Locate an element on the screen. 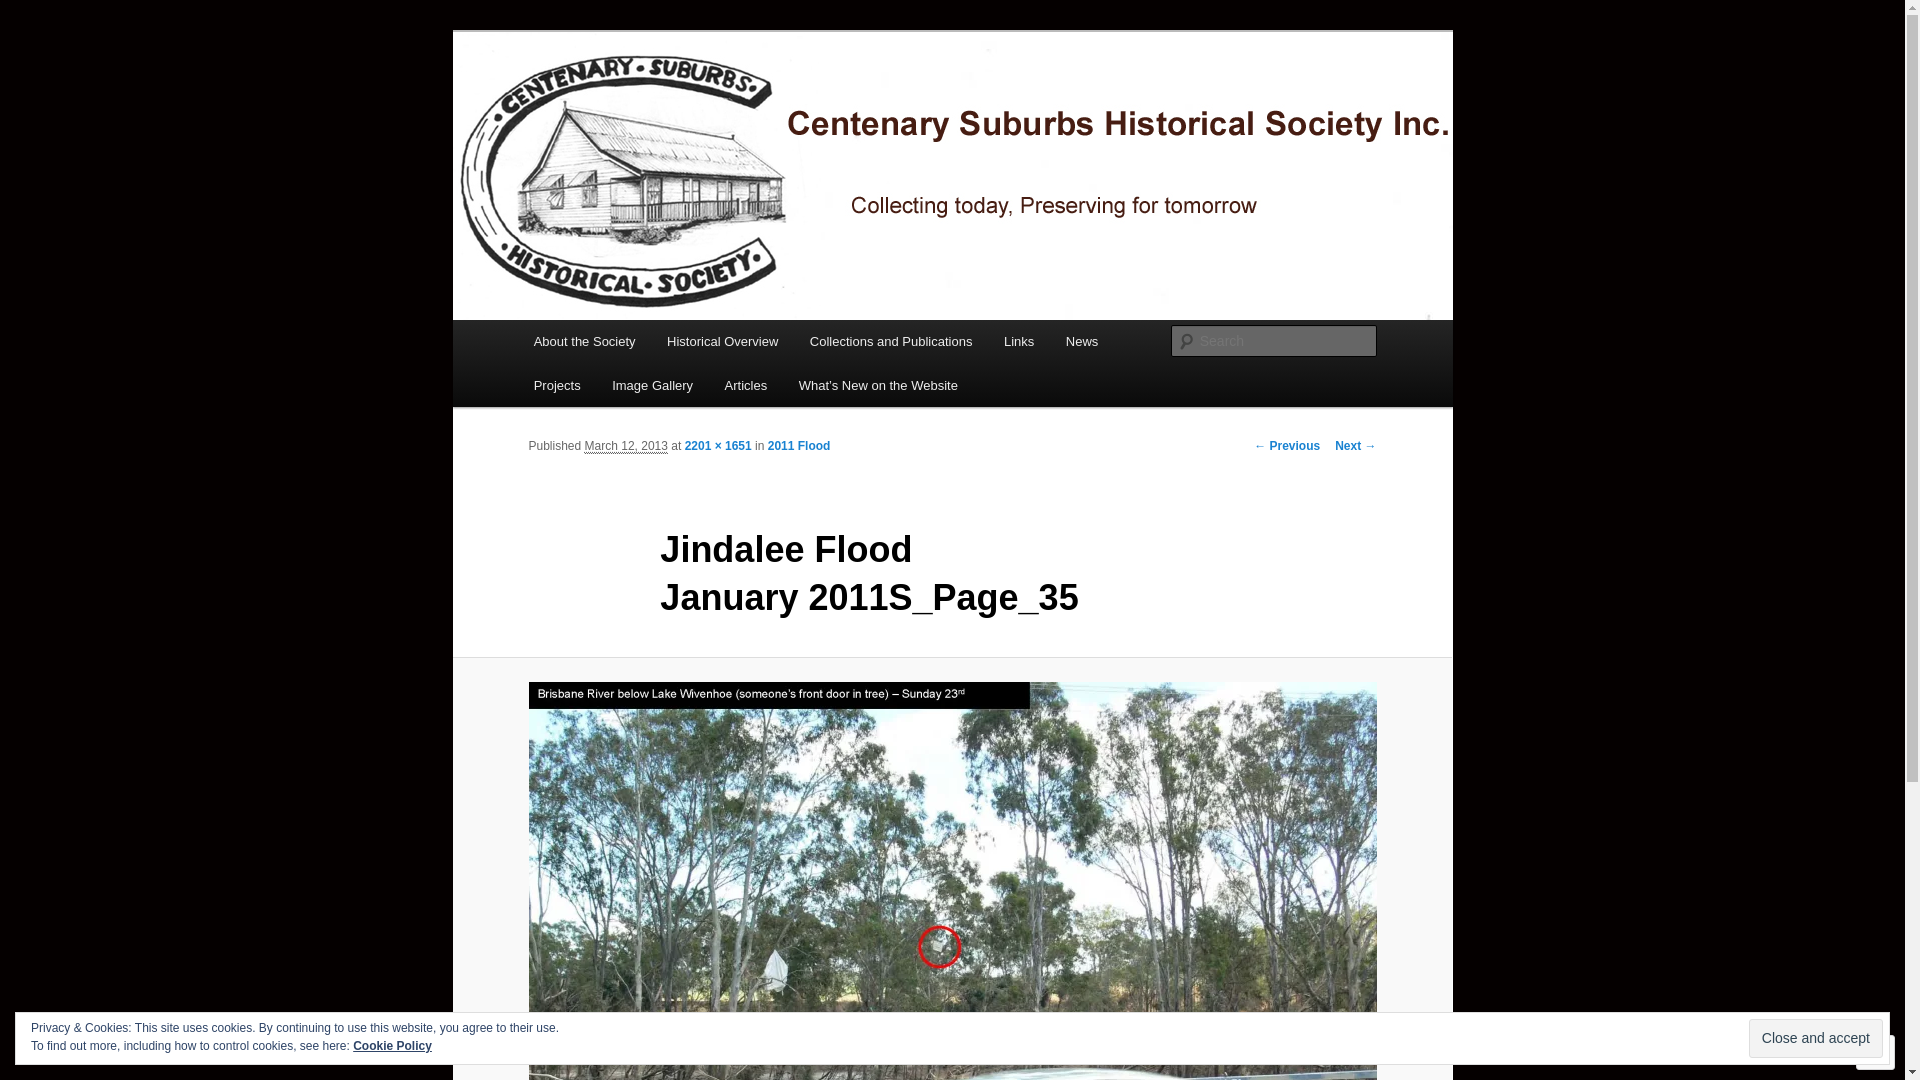 The height and width of the screenshot is (1080, 1920). Projects is located at coordinates (557, 386).